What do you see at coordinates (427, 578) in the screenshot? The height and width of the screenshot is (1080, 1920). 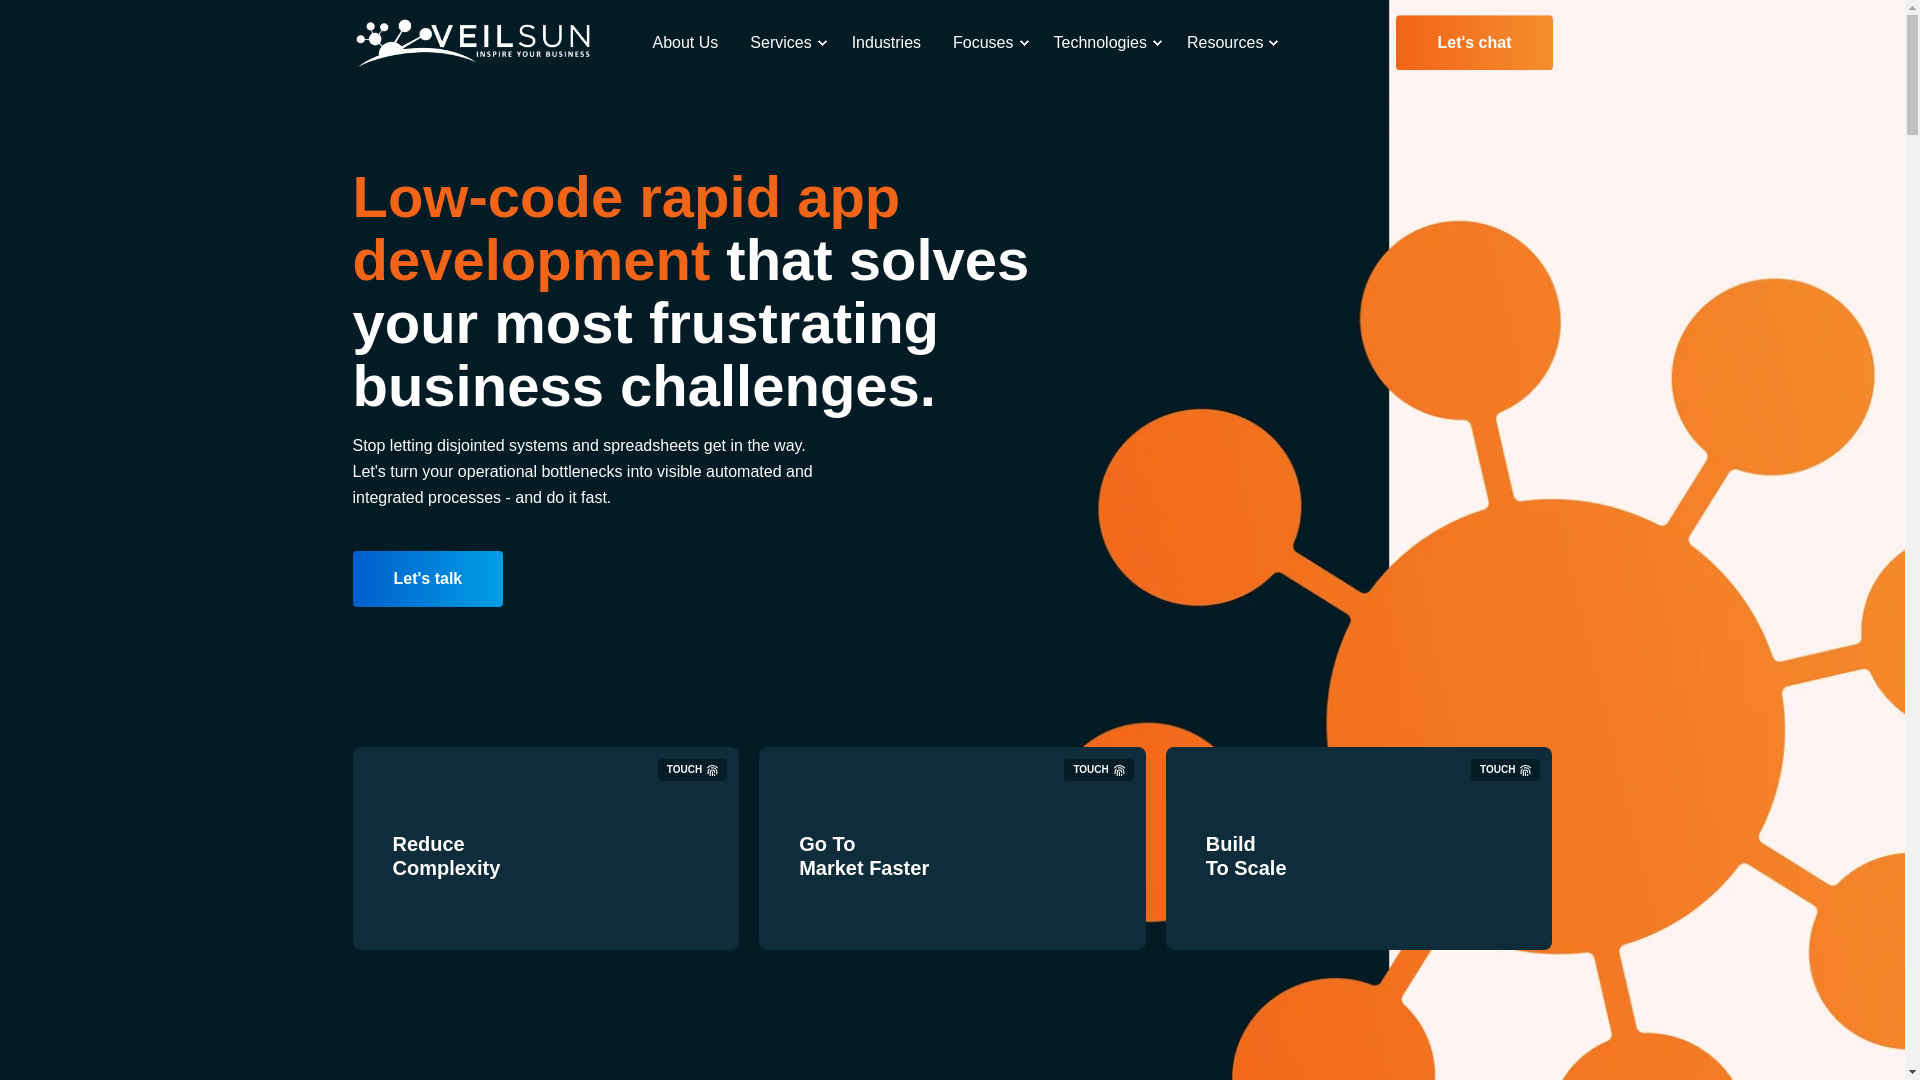 I see `Button Let's talk` at bounding box center [427, 578].